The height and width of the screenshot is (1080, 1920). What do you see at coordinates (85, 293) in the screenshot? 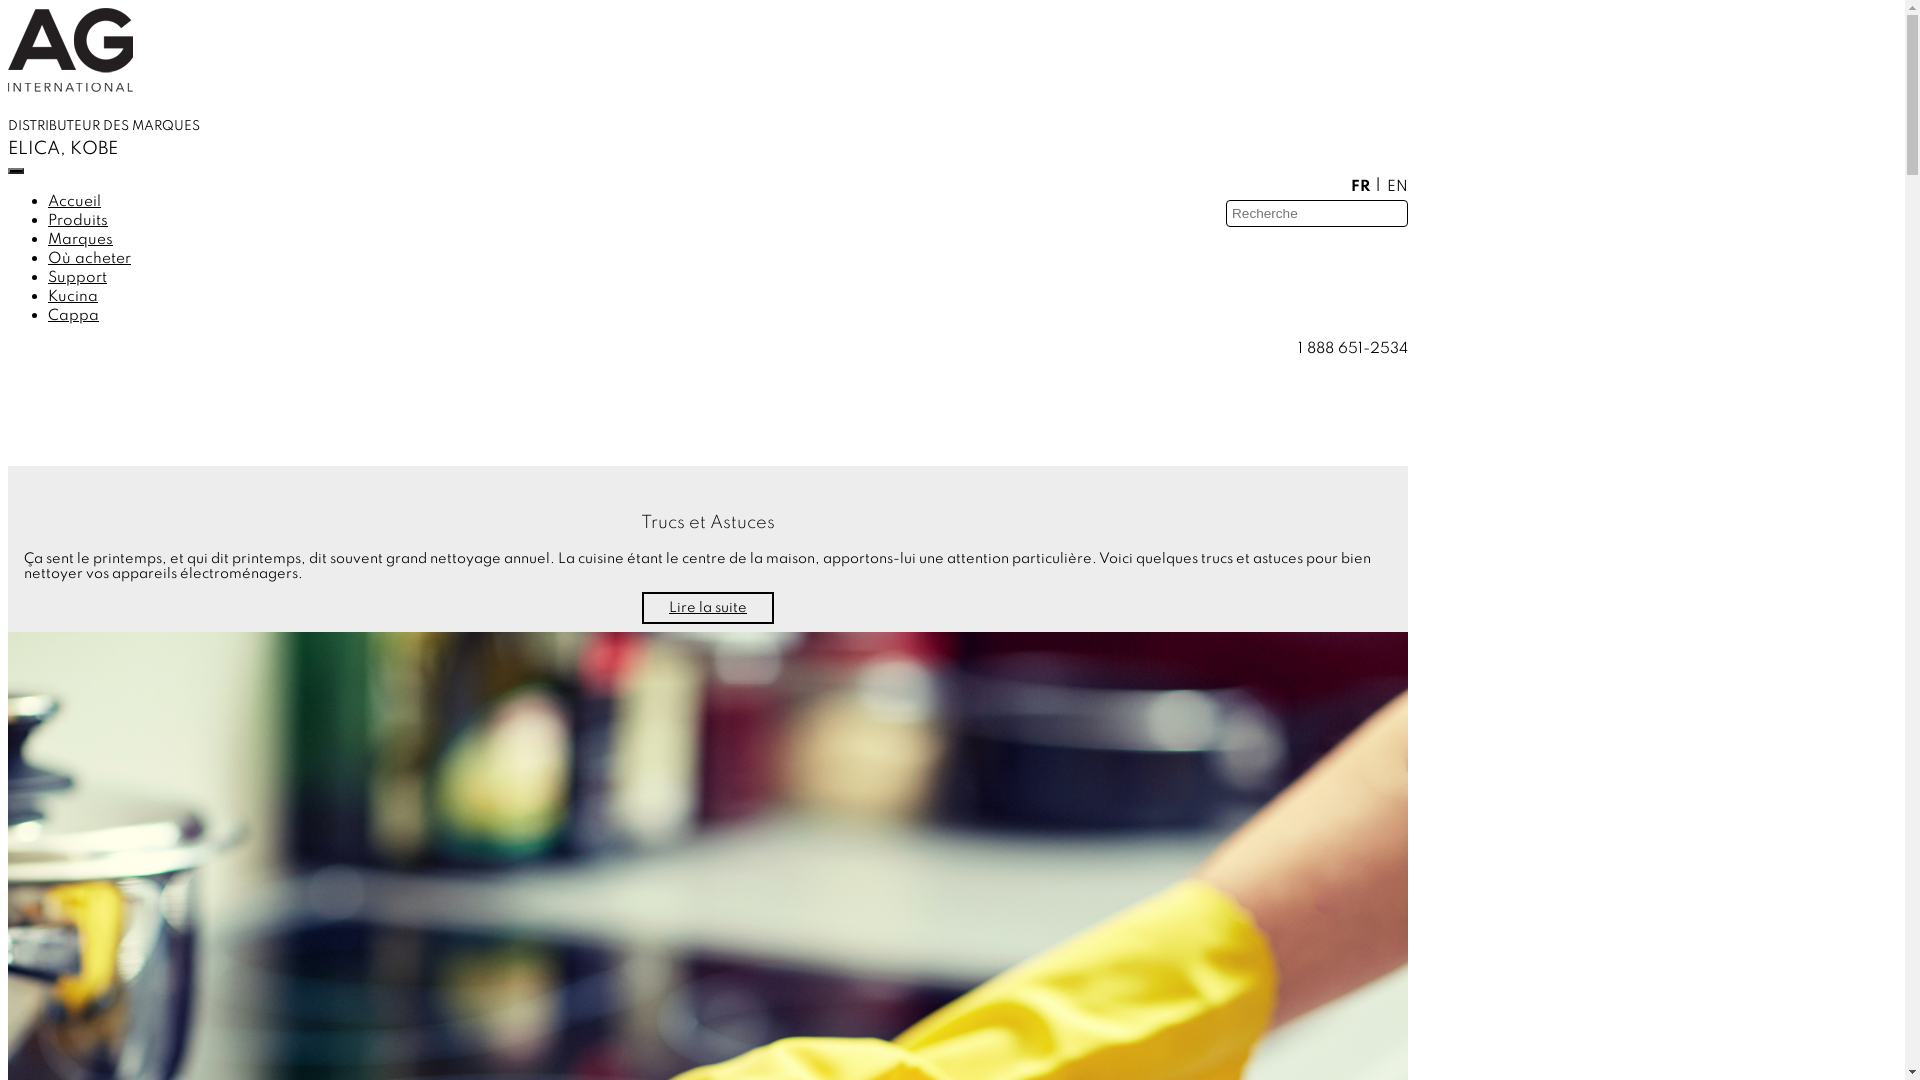
I see `Kucina` at bounding box center [85, 293].